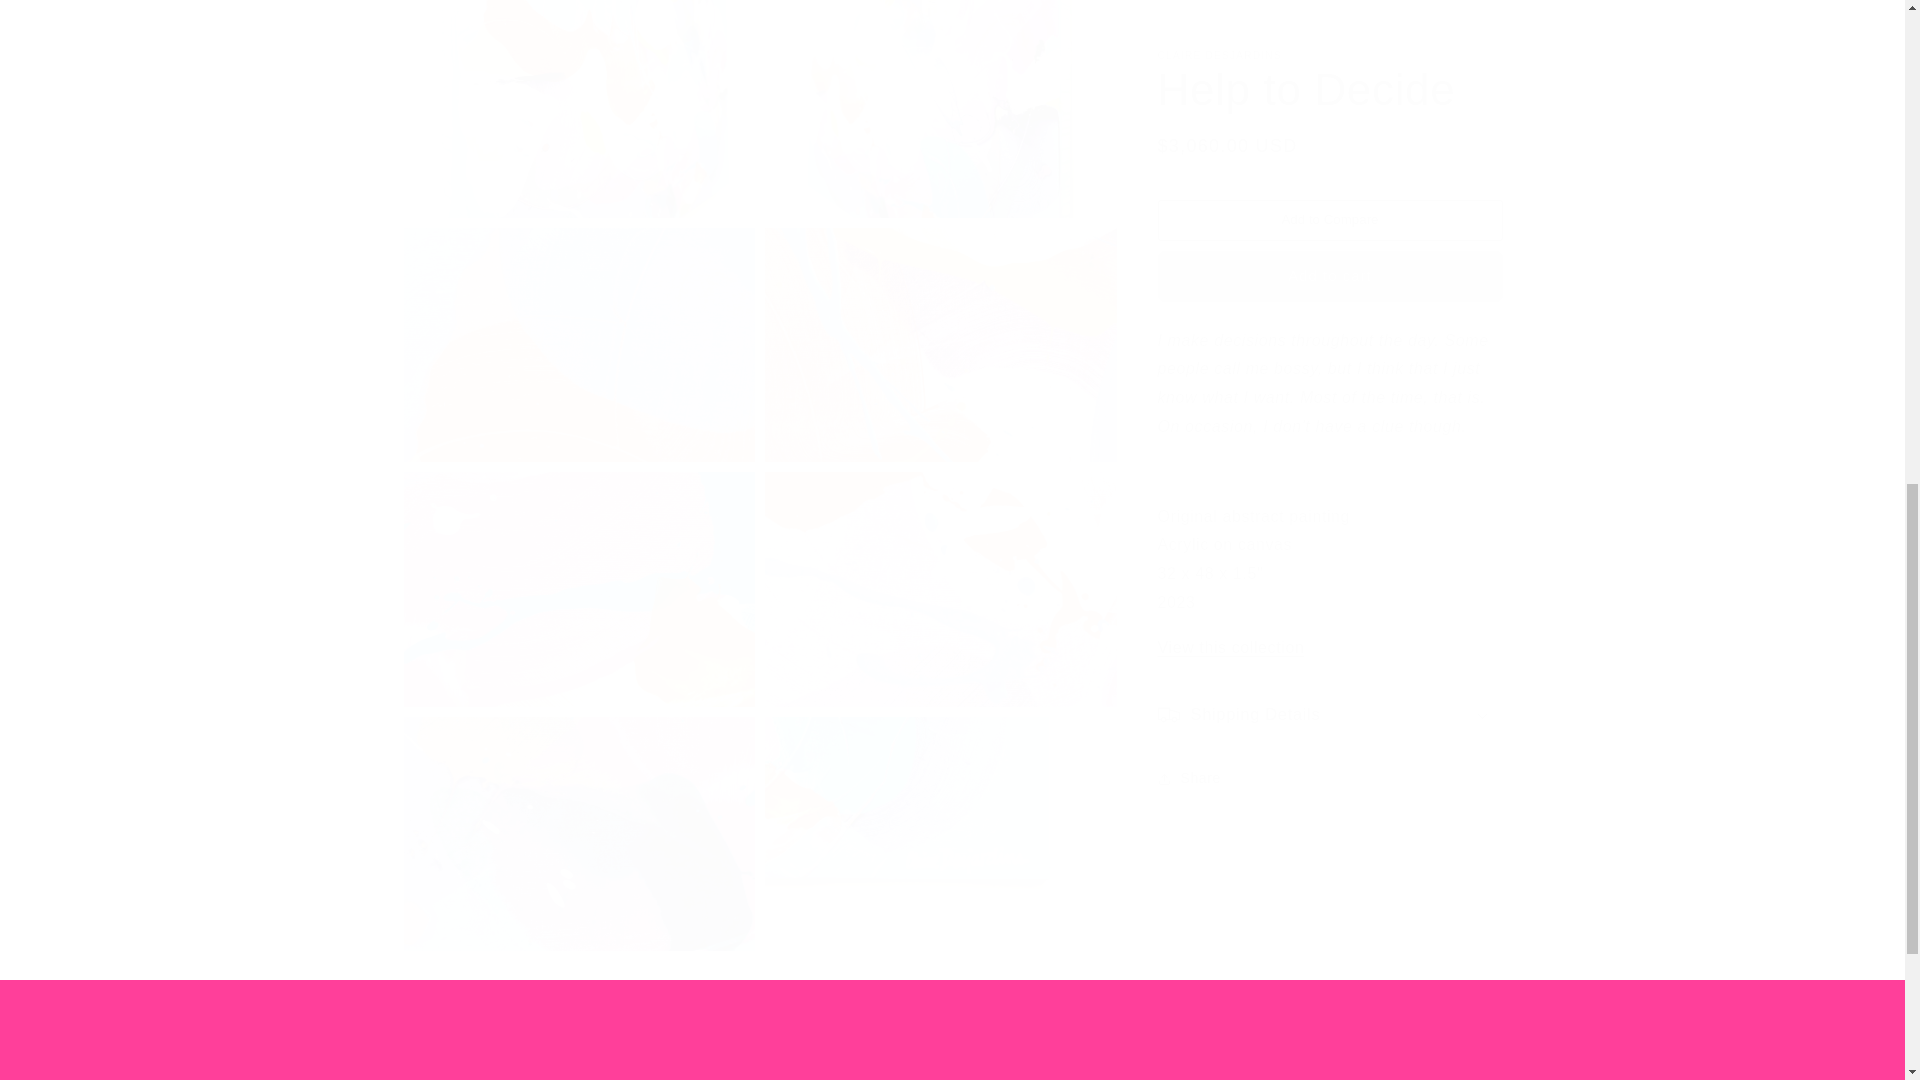 This screenshot has width=1920, height=1080. Describe the element at coordinates (940, 814) in the screenshot. I see `Open media 11 in modal` at that location.